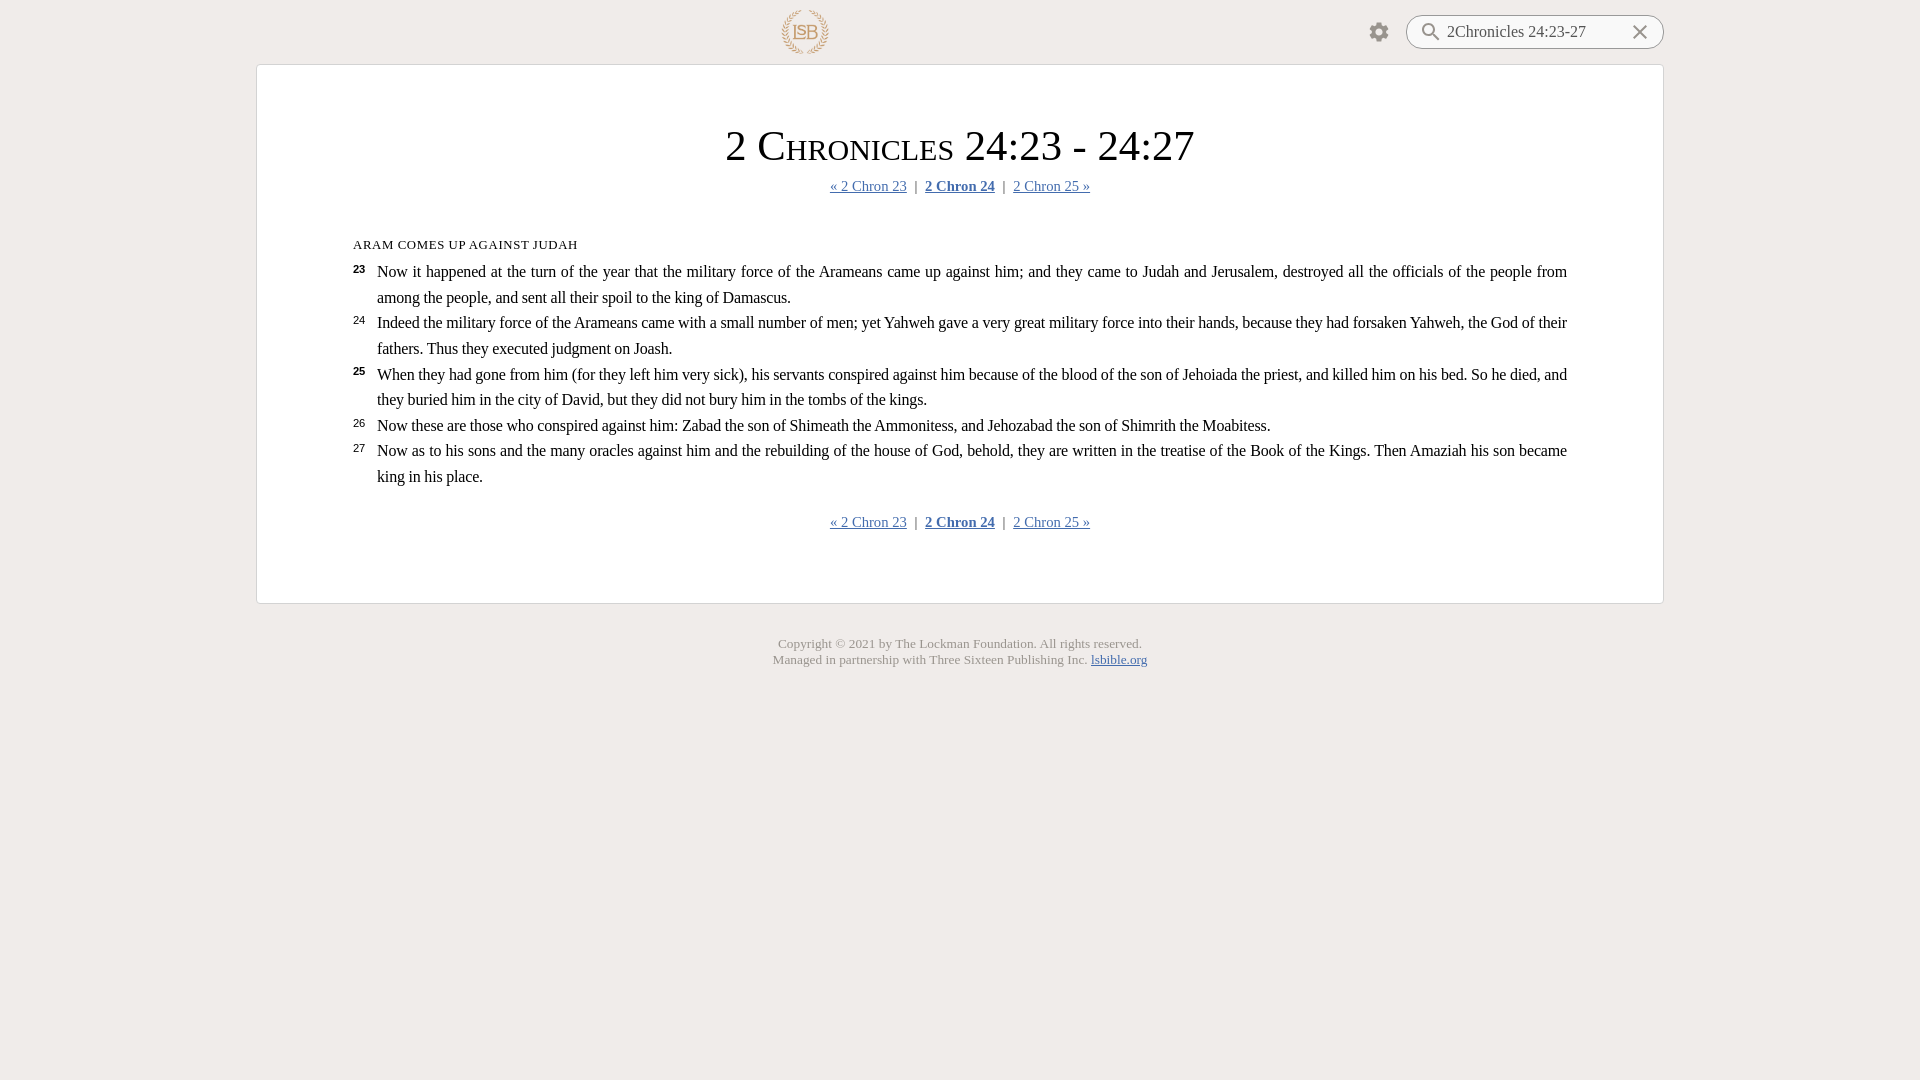 The height and width of the screenshot is (1080, 1920). I want to click on 2 Chron 24, so click(960, 521).